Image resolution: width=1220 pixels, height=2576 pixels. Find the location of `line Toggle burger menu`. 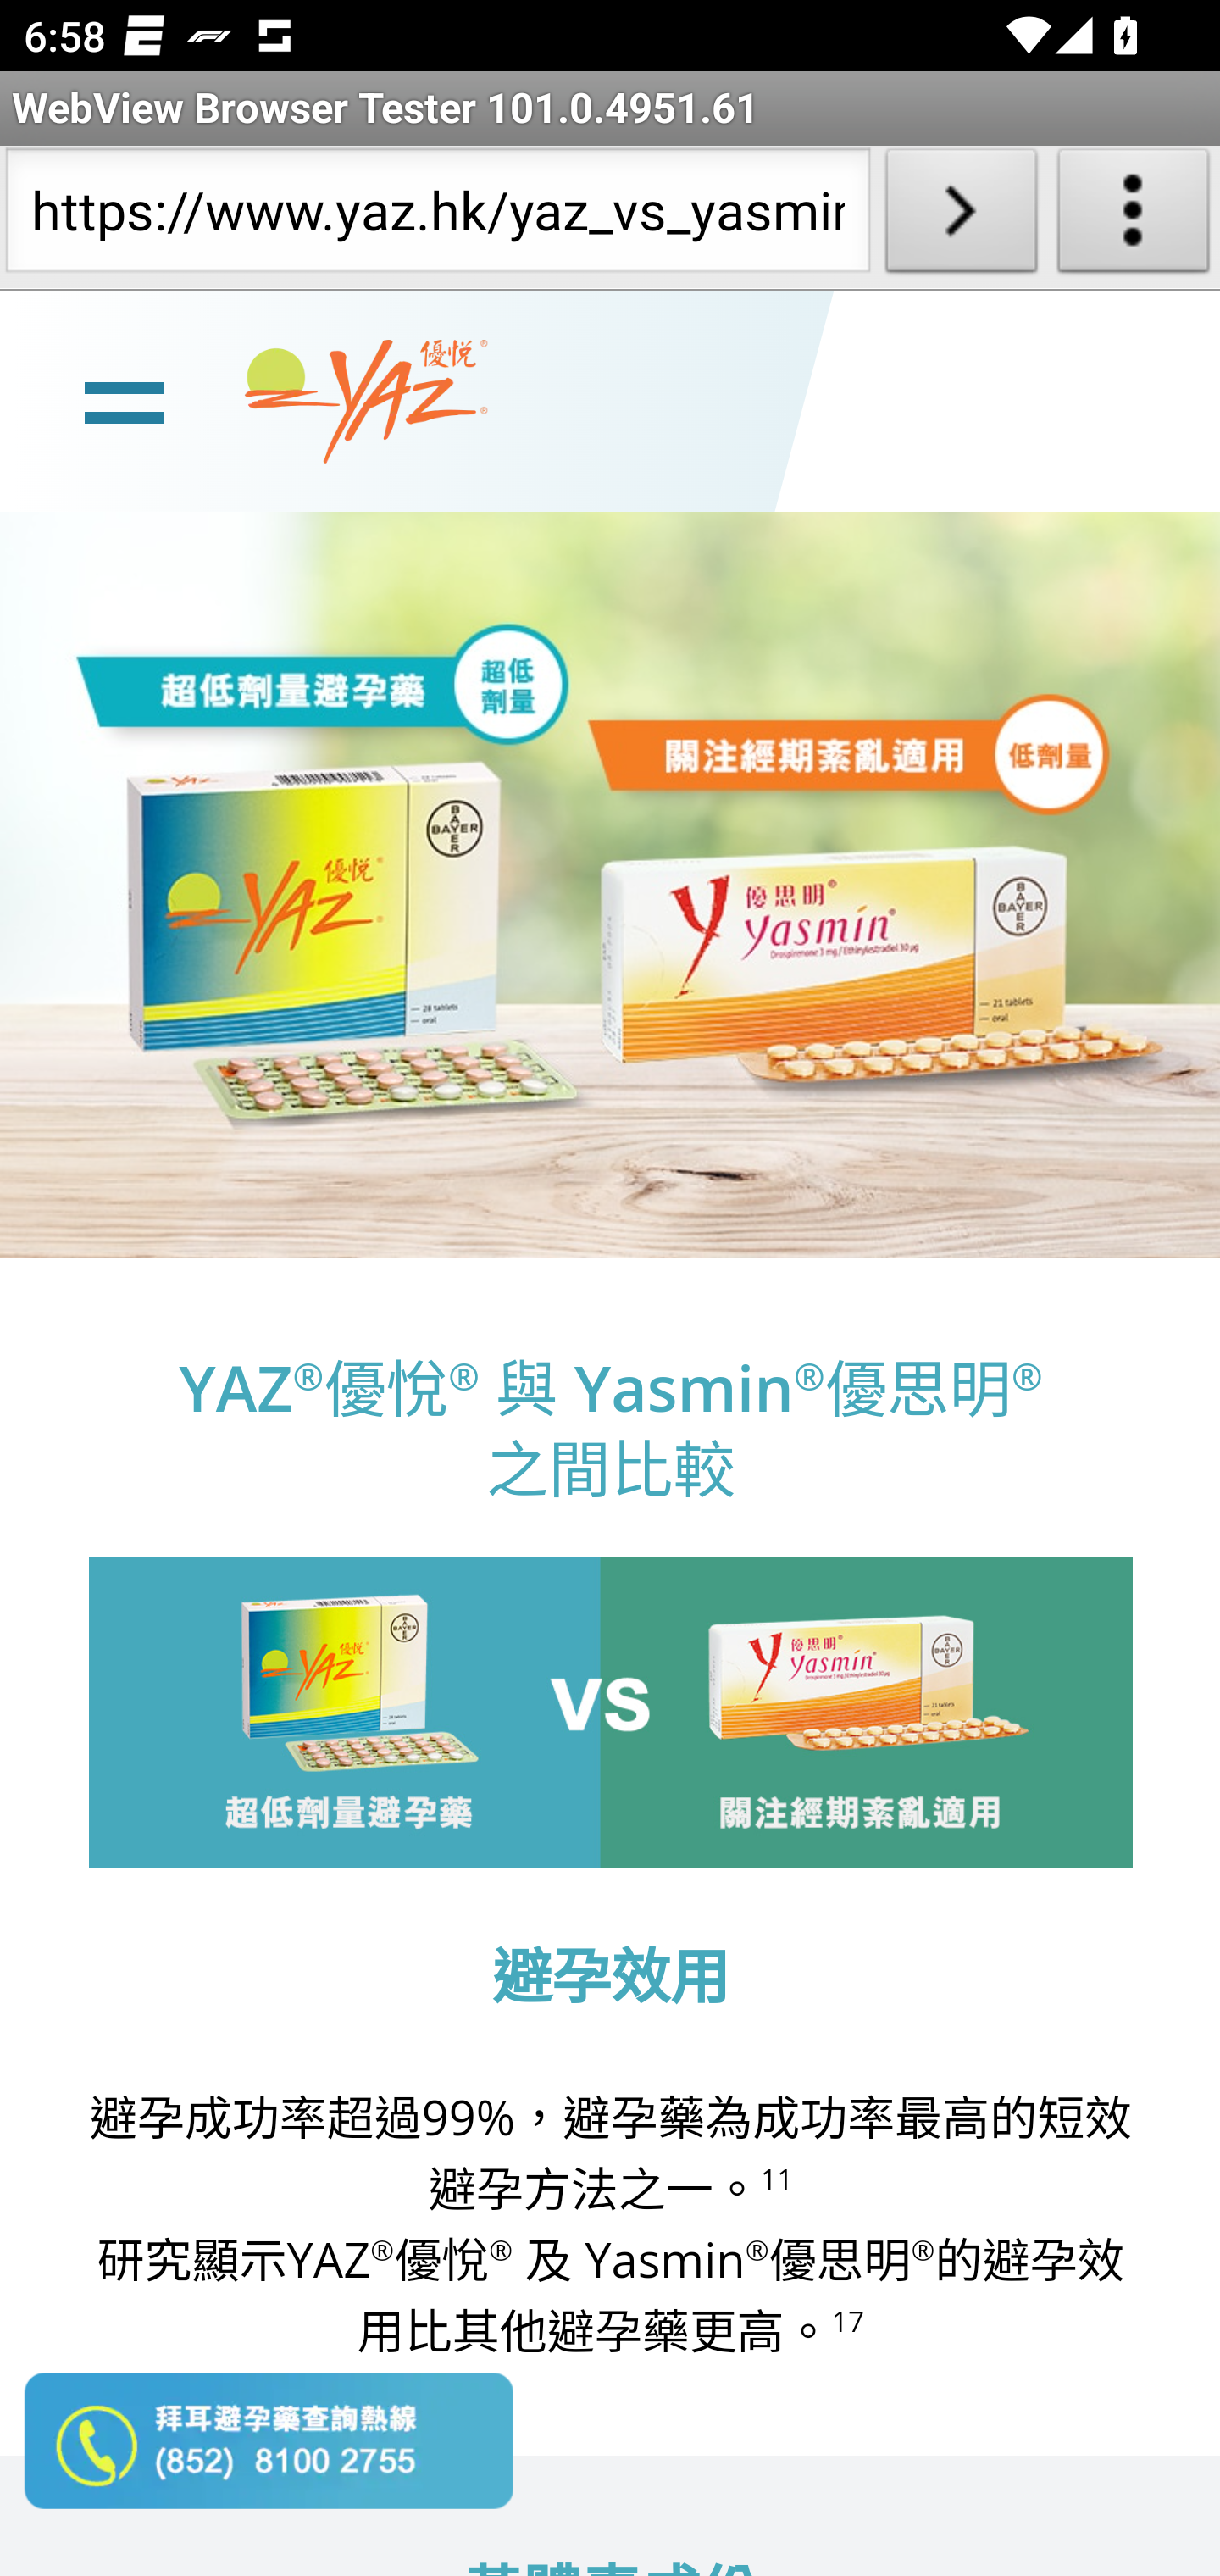

line Toggle burger menu is located at coordinates (124, 399).